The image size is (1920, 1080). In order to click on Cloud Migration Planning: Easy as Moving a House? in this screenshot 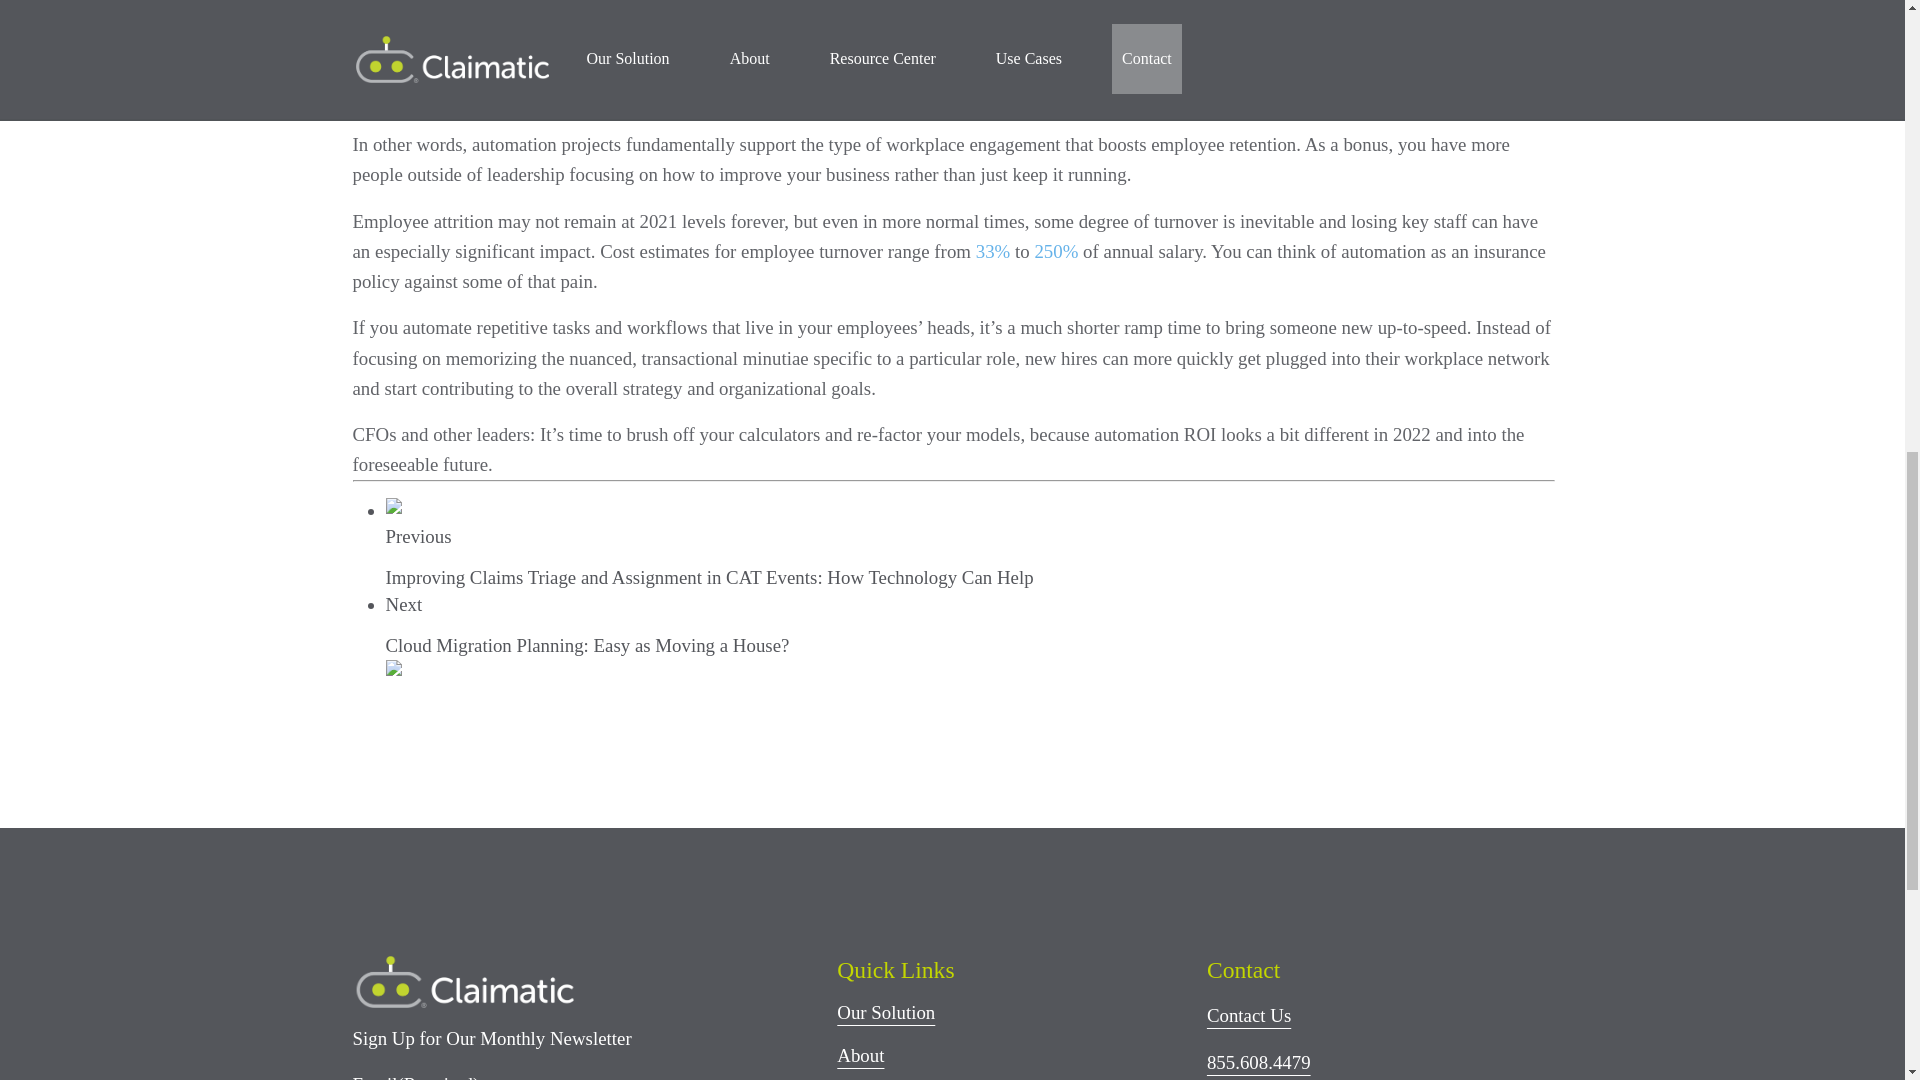, I will do `click(587, 645)`.